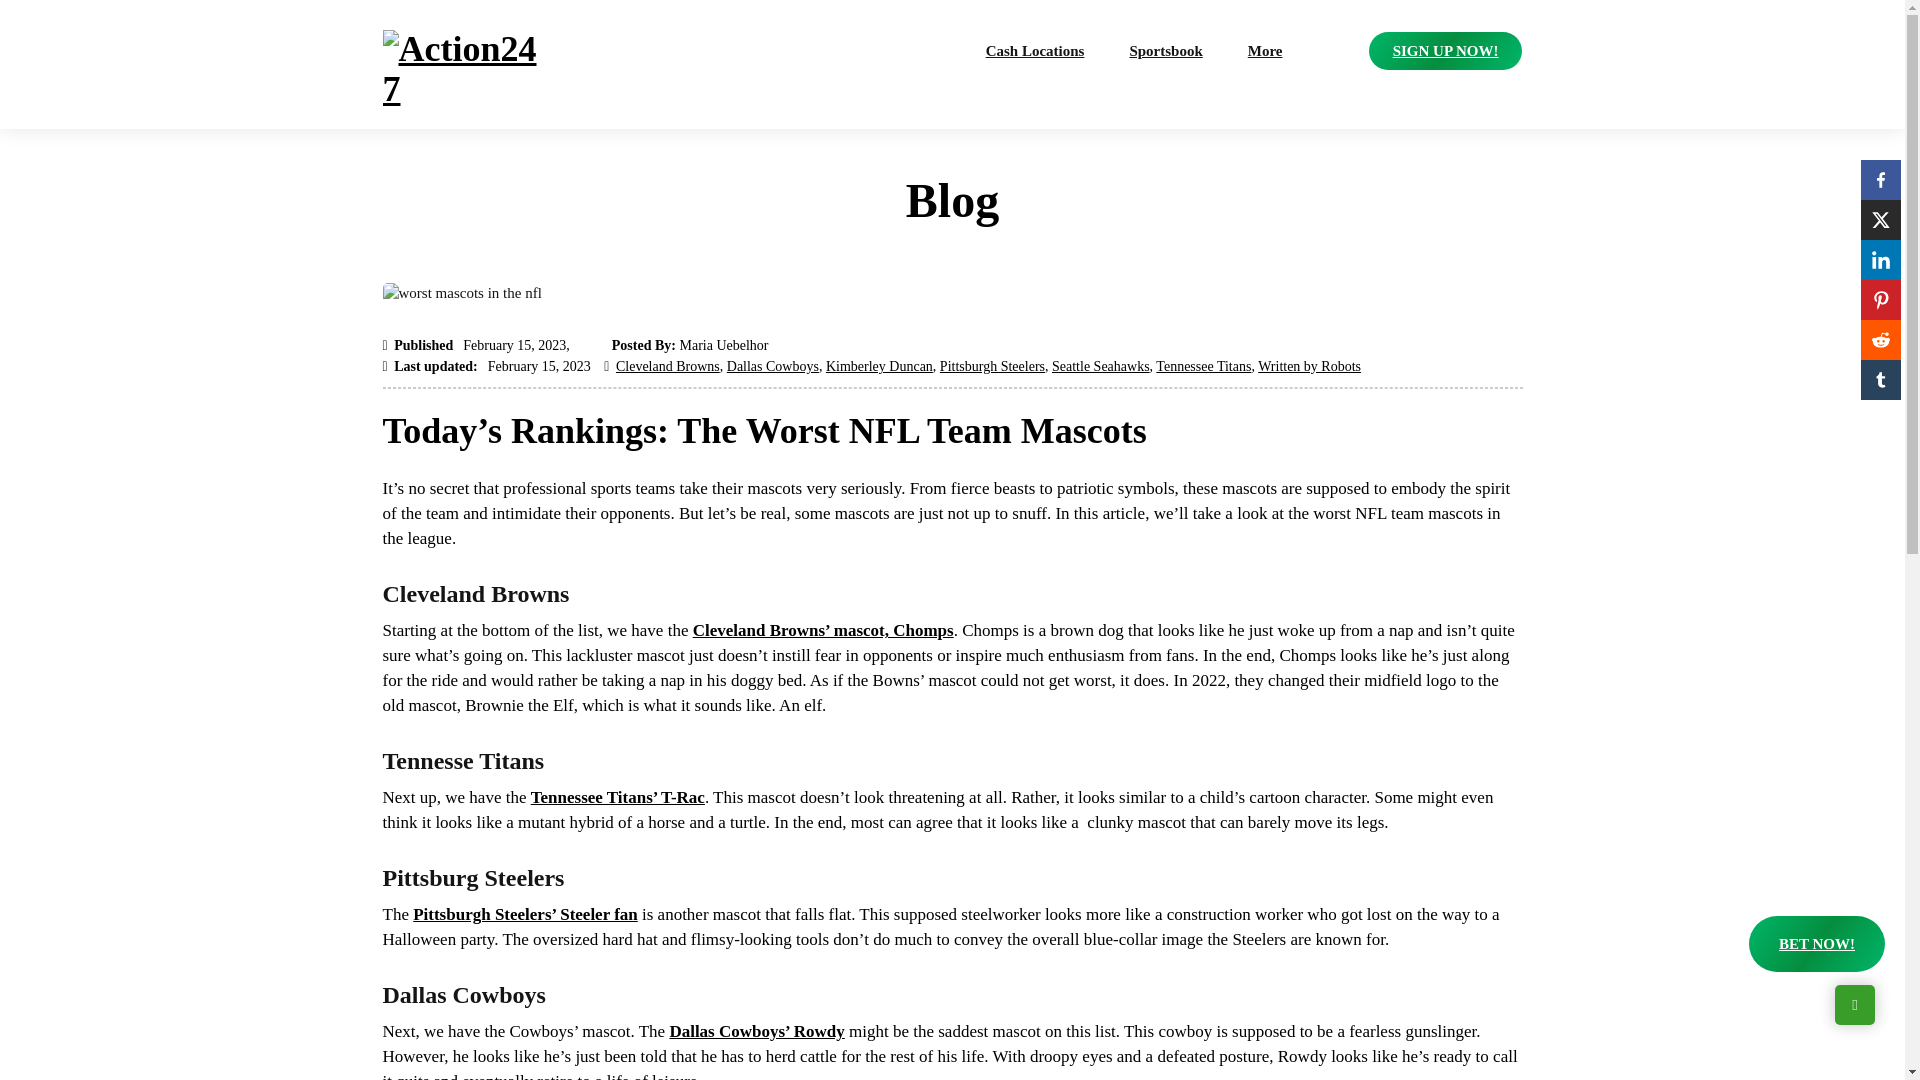  I want to click on Kimberley Duncan, so click(879, 366).